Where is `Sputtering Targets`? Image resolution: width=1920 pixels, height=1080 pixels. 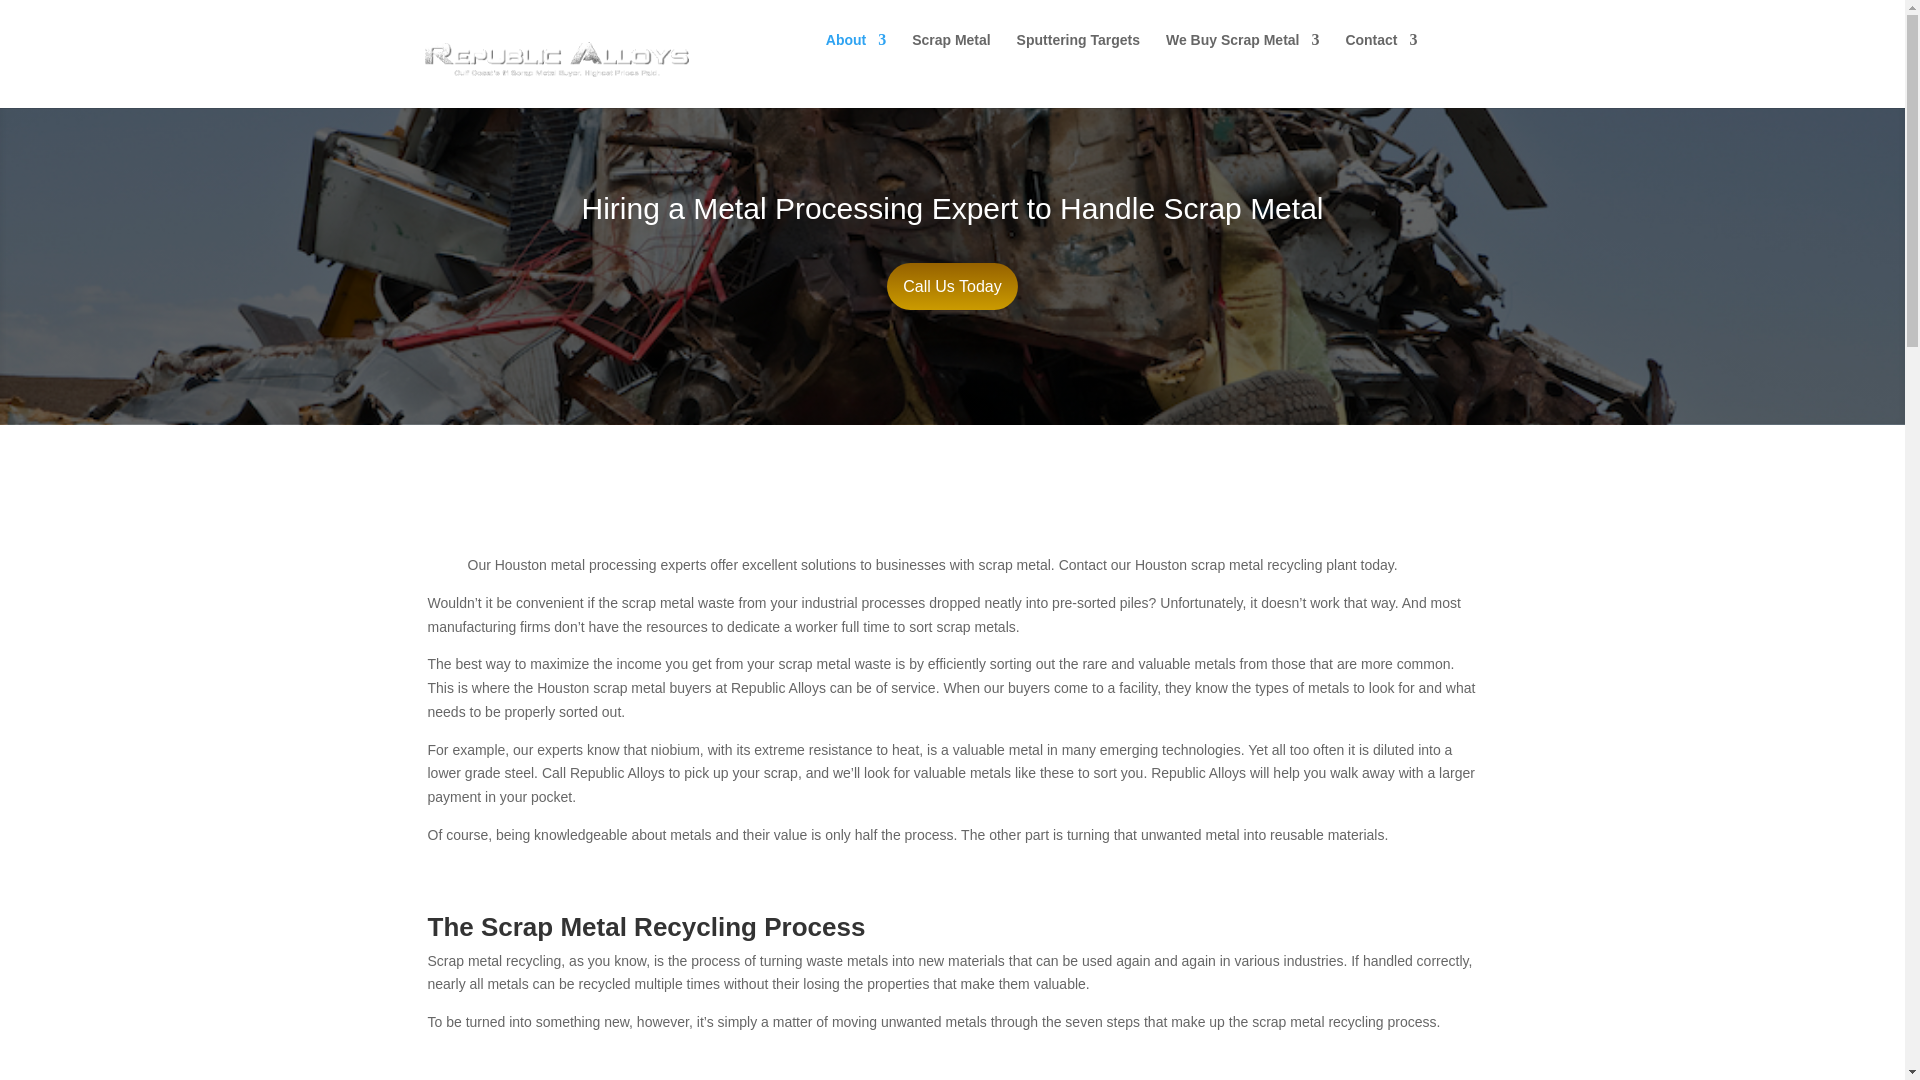
Sputtering Targets is located at coordinates (1078, 58).